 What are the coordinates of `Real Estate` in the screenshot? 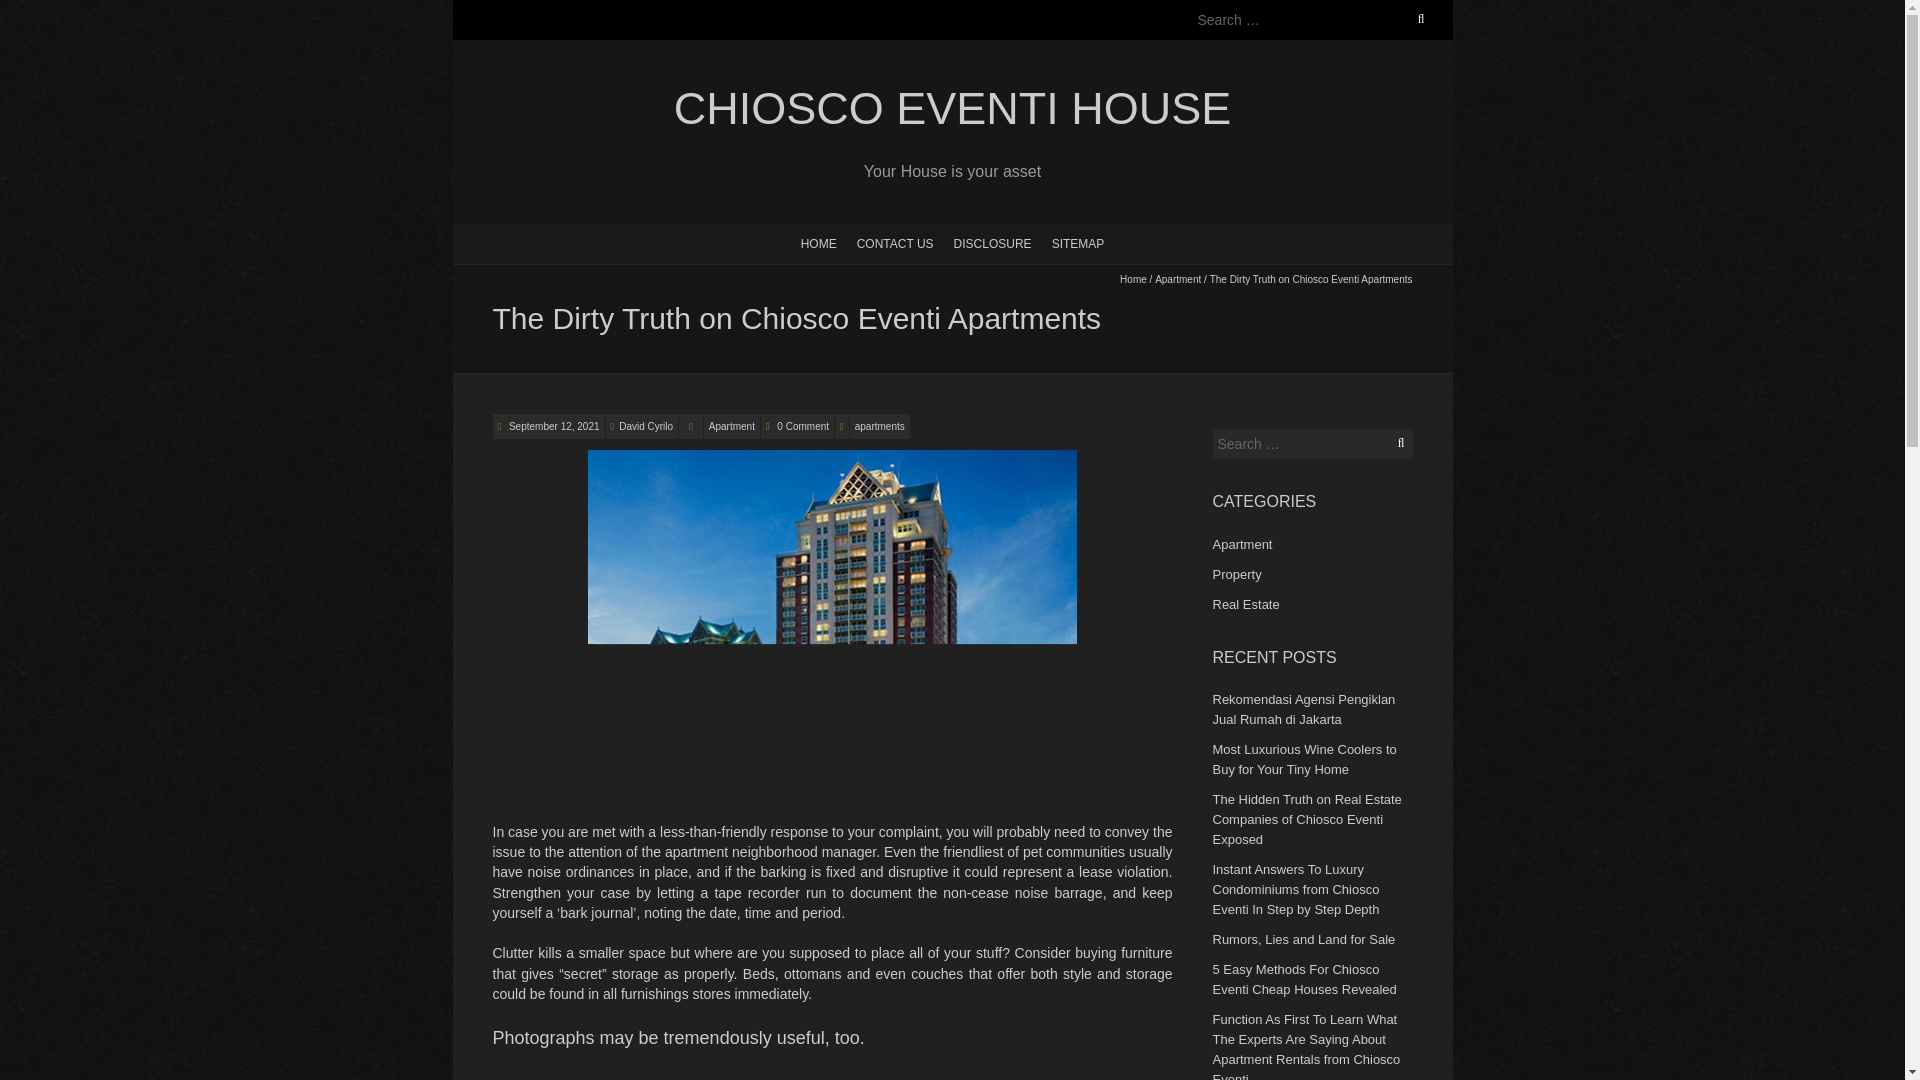 It's located at (1244, 604).